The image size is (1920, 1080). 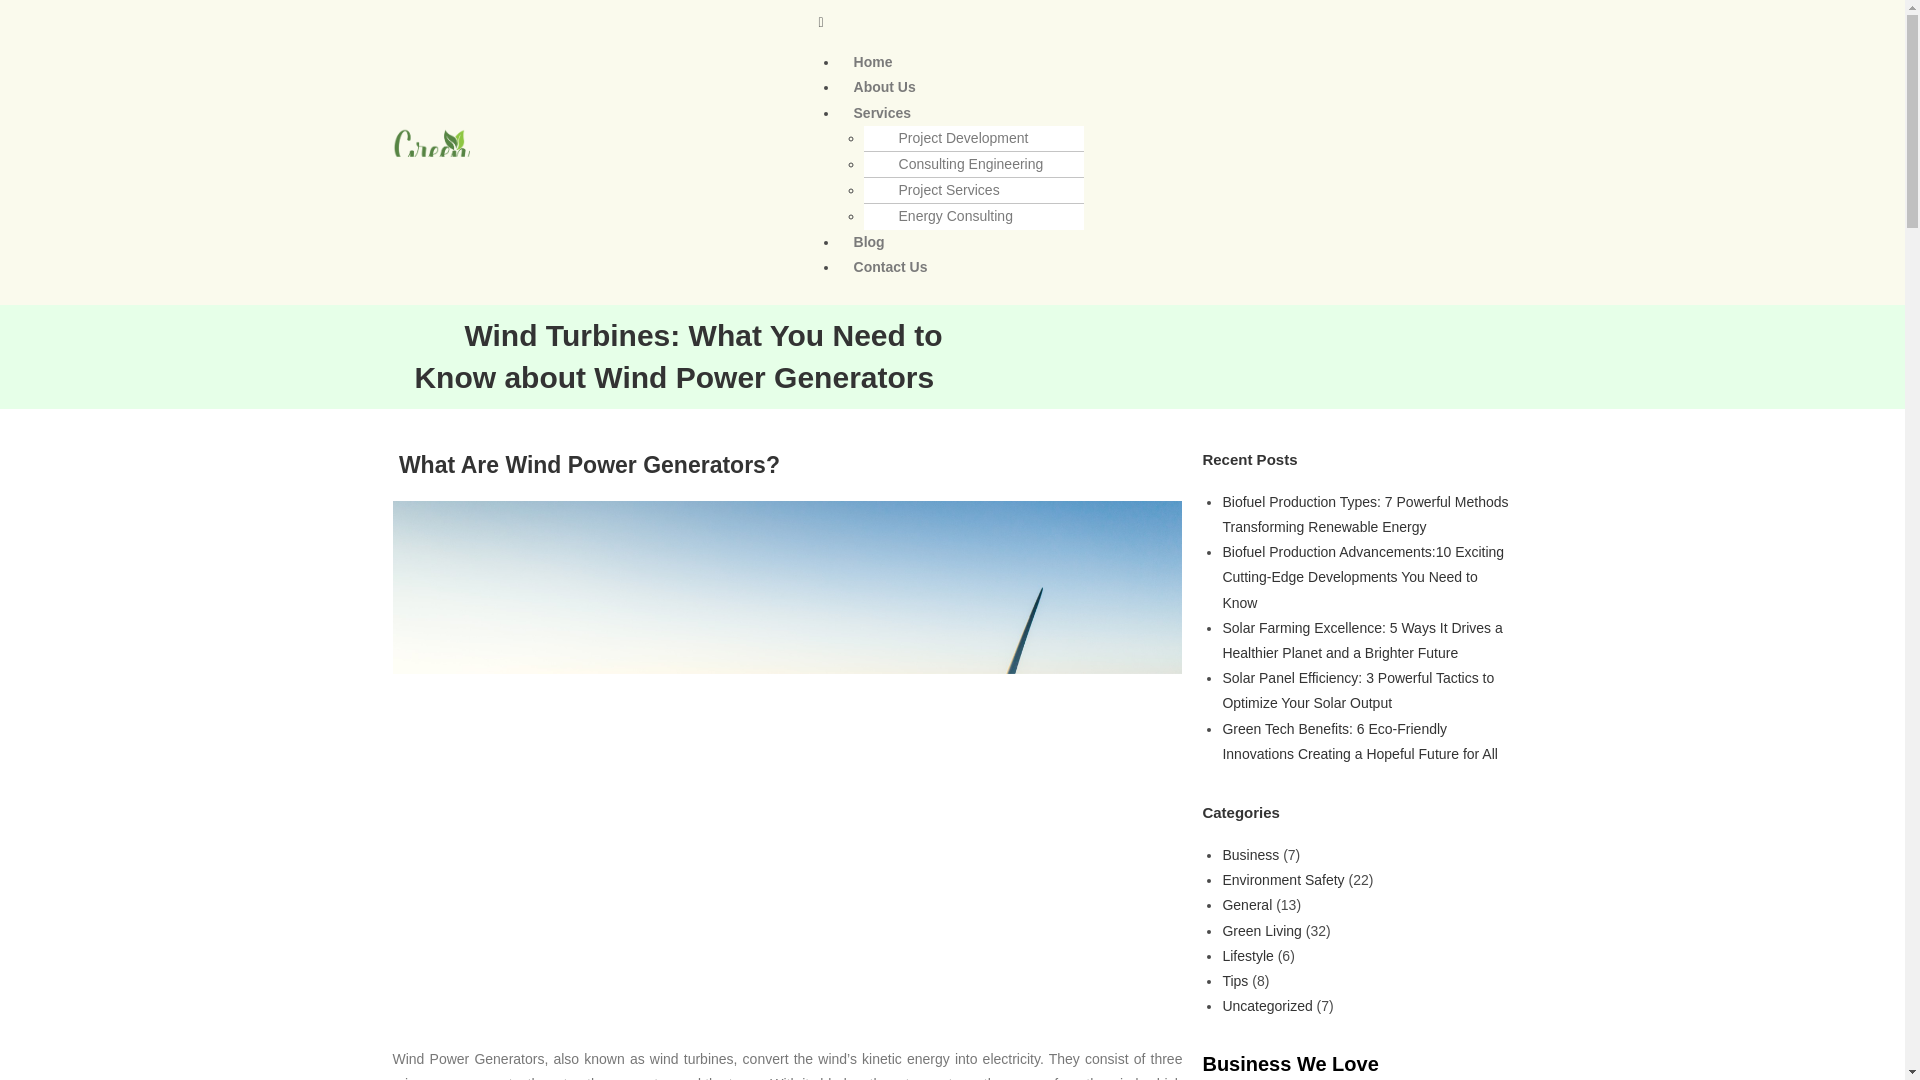 What do you see at coordinates (1246, 956) in the screenshot?
I see `Lifestyle` at bounding box center [1246, 956].